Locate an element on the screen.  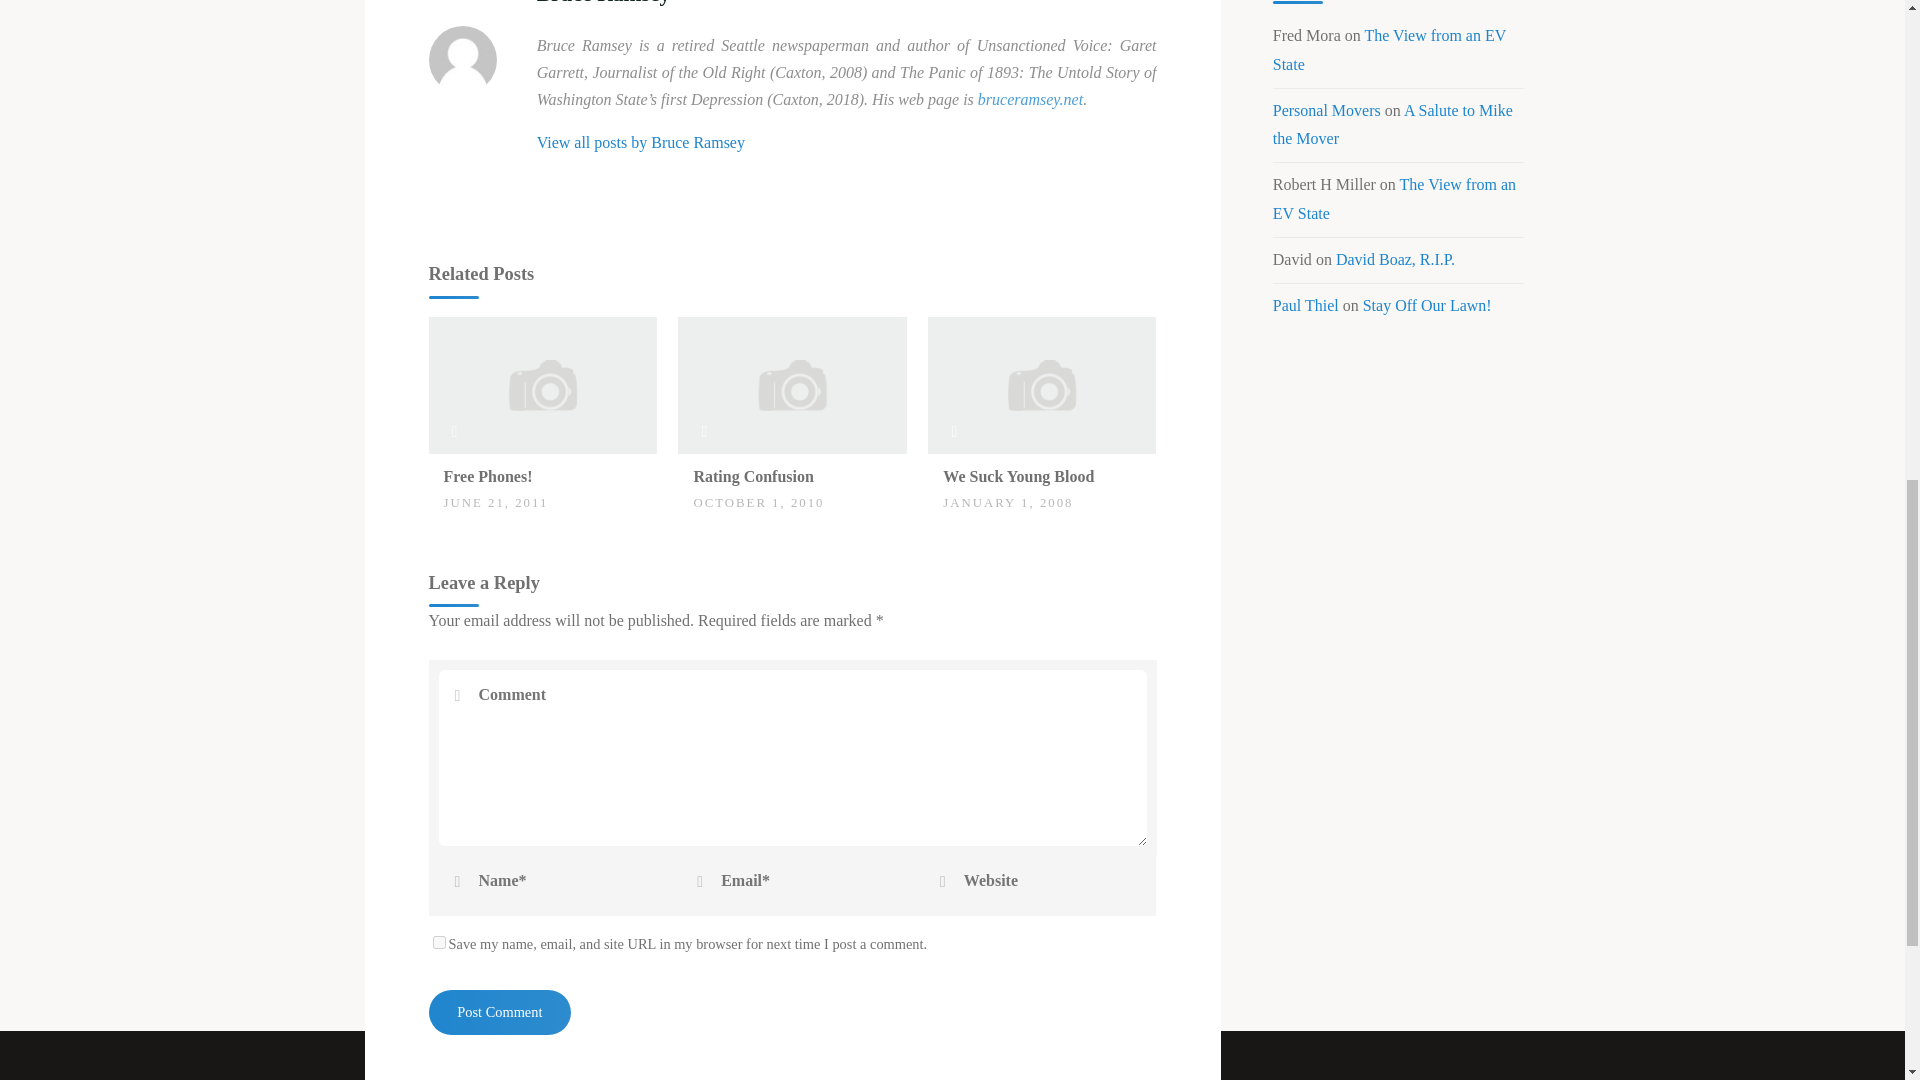
yes is located at coordinates (438, 942).